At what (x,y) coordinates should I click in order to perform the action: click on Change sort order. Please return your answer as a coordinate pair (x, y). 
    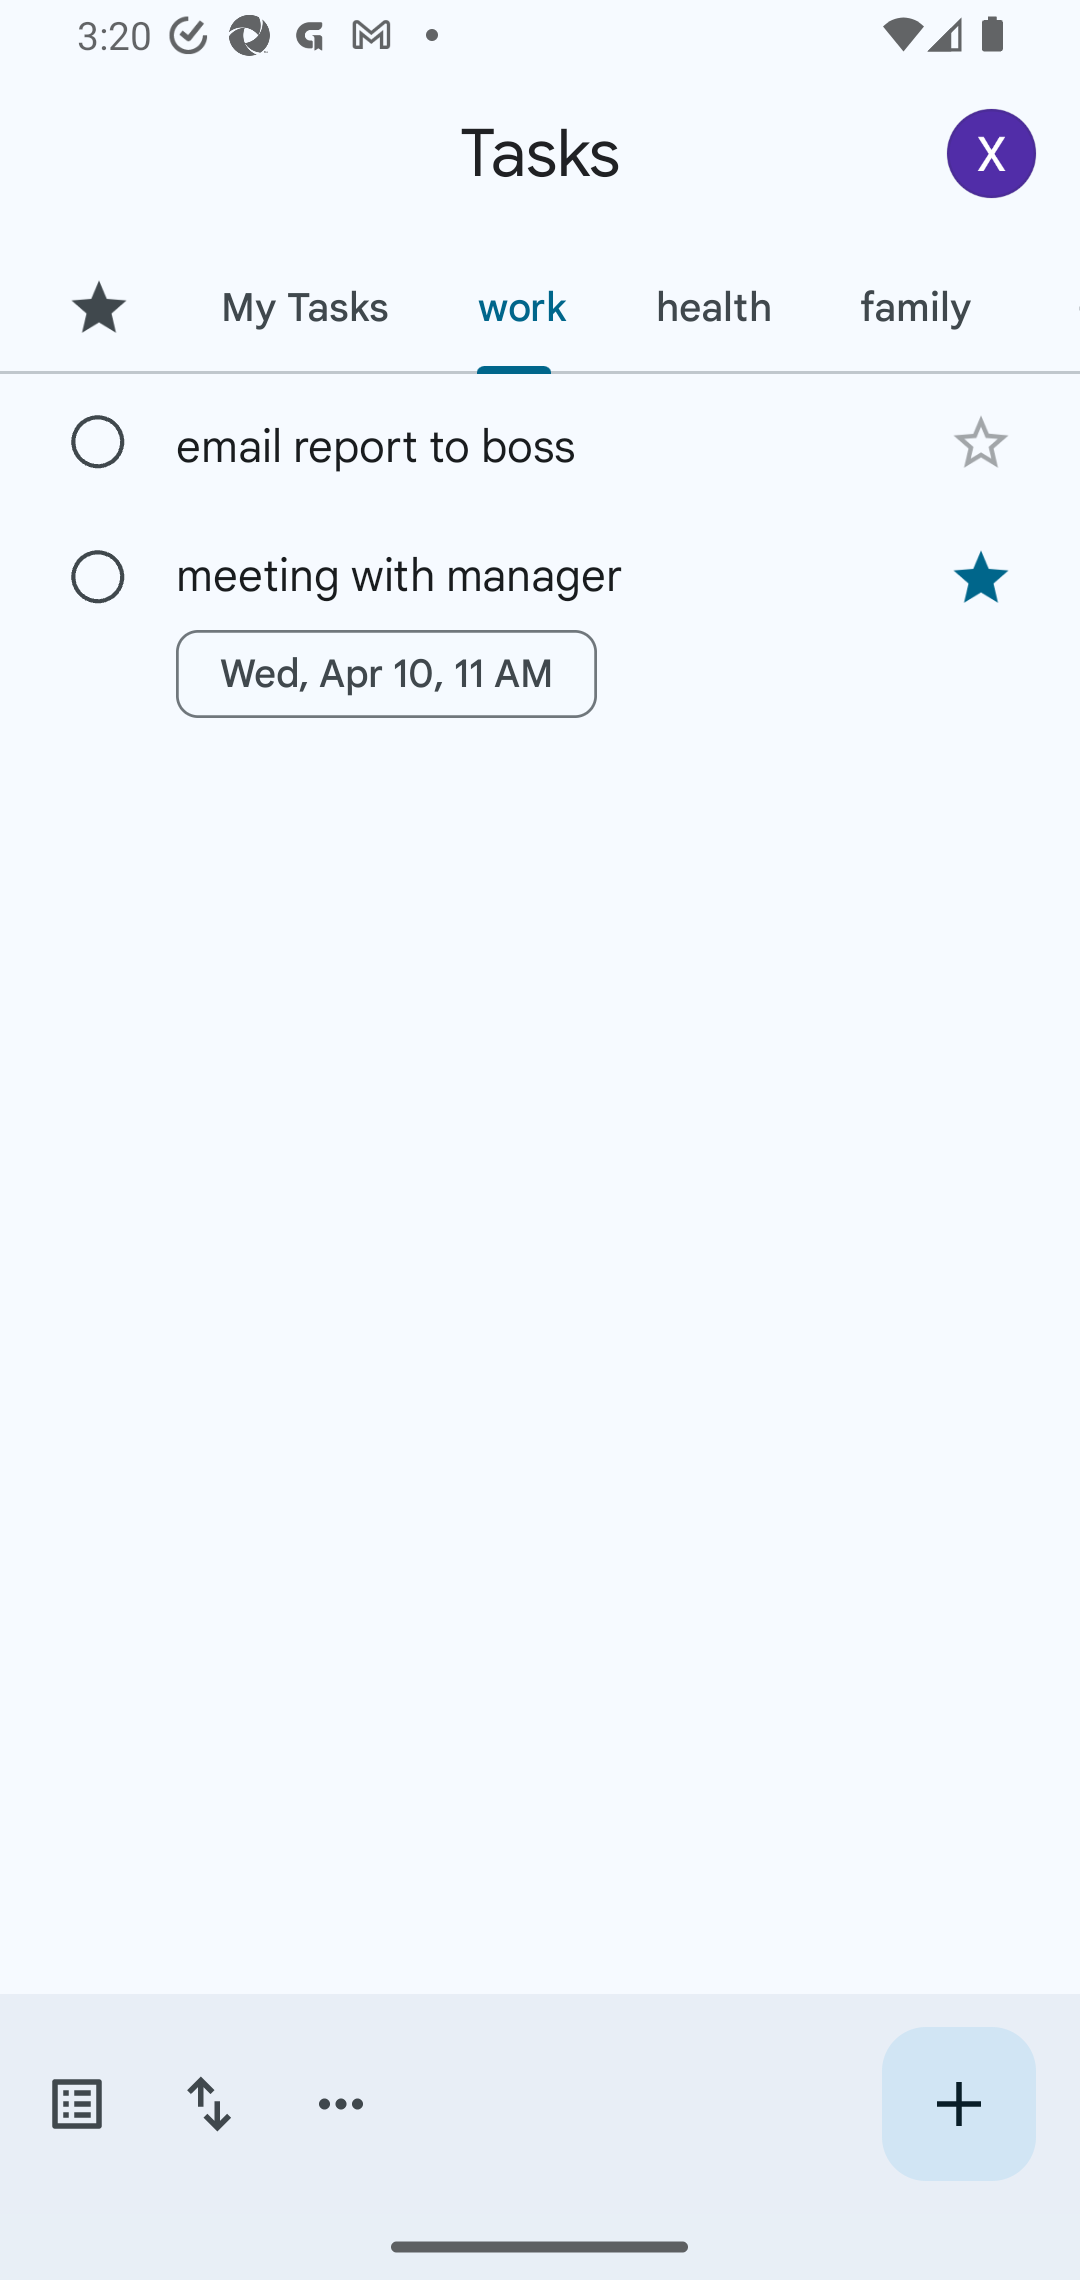
    Looking at the image, I should click on (208, 2104).